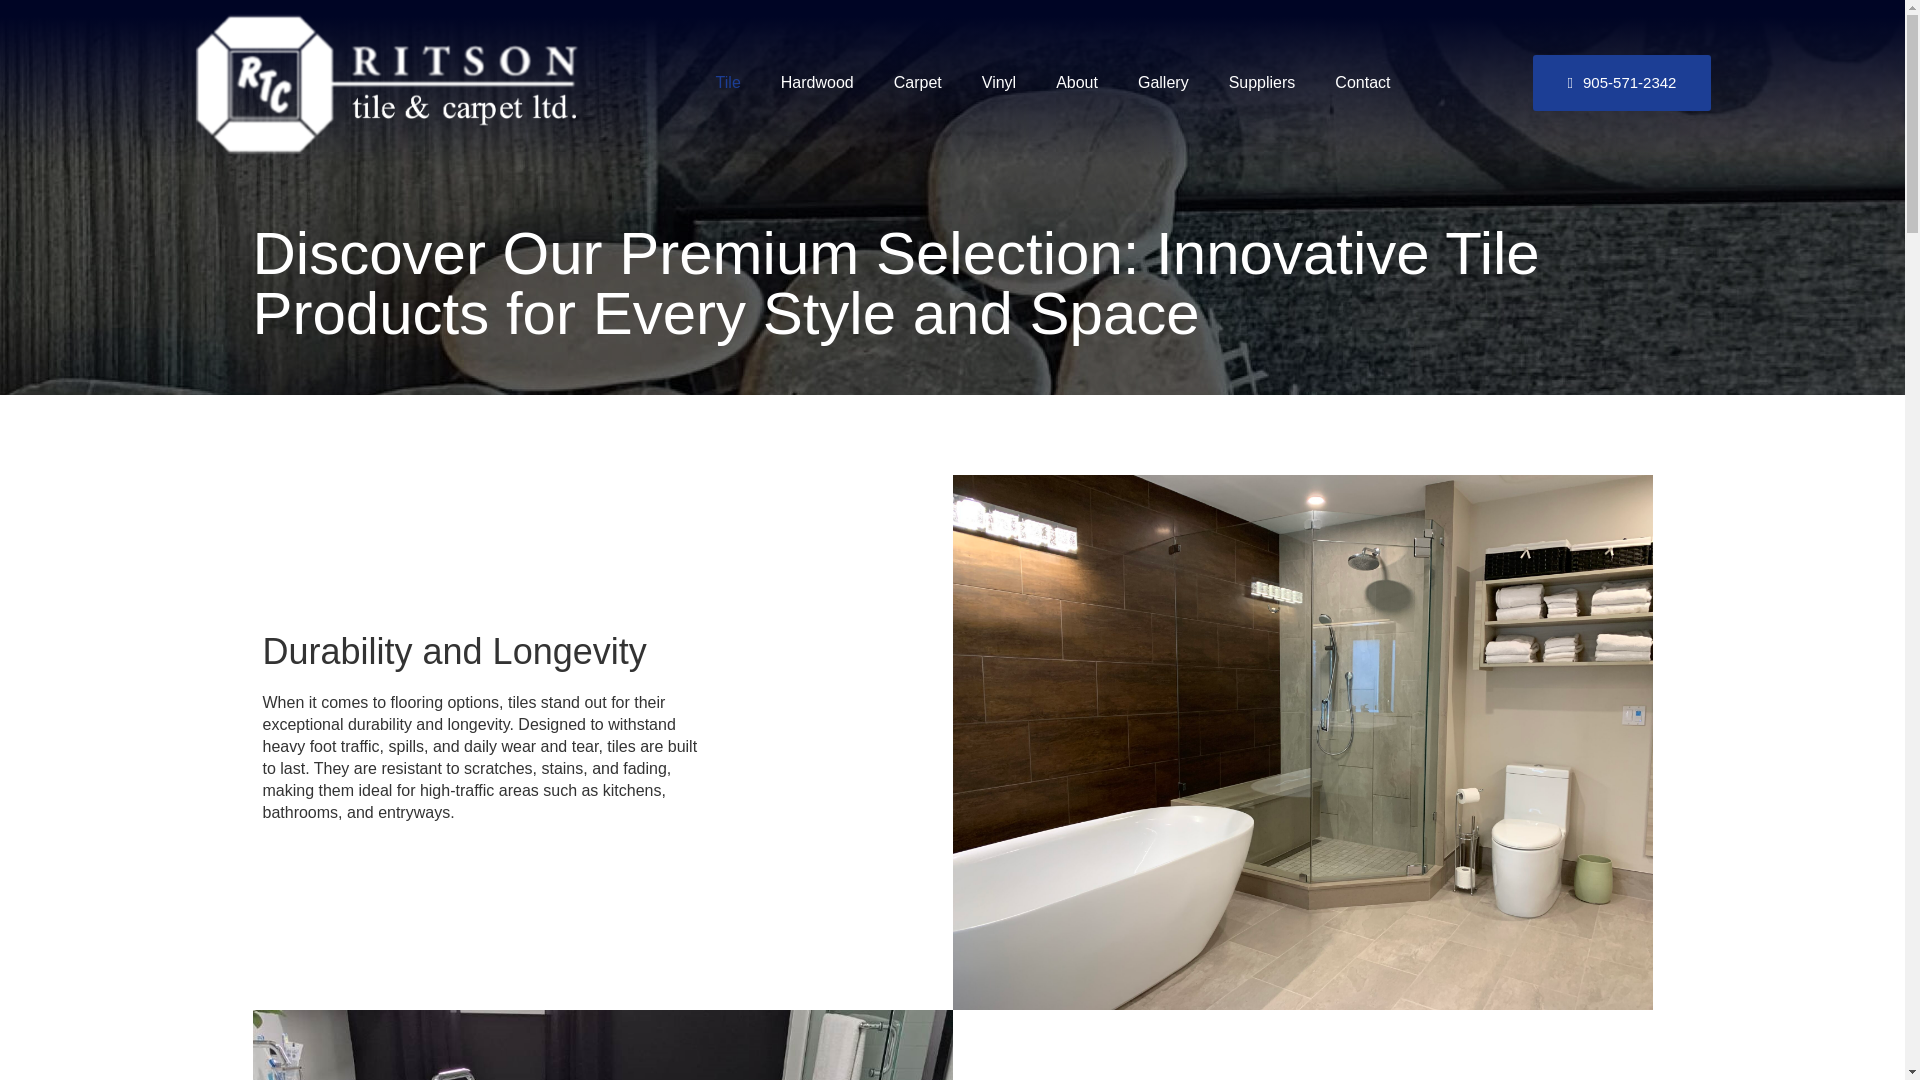  Describe the element at coordinates (1622, 83) in the screenshot. I see `905-571-2342` at that location.